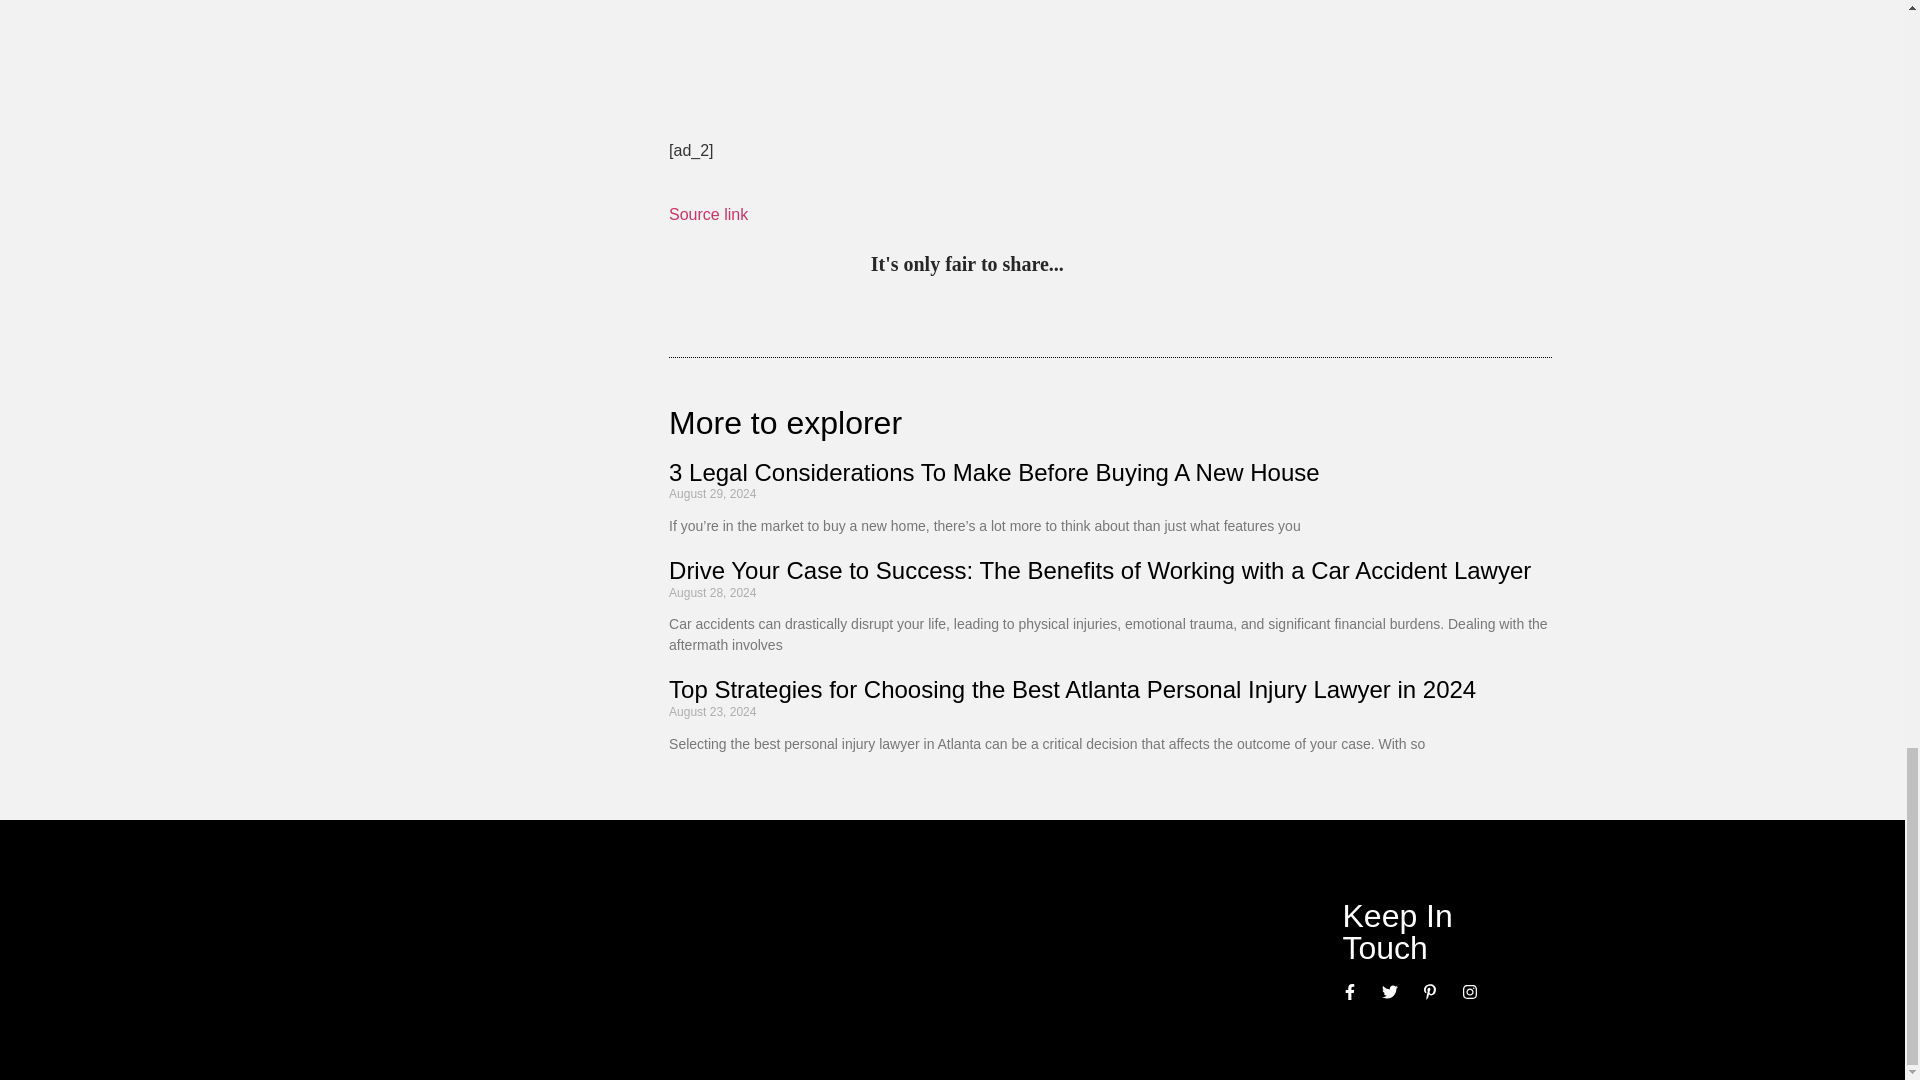  Describe the element at coordinates (1126, 266) in the screenshot. I see `twitter` at that location.